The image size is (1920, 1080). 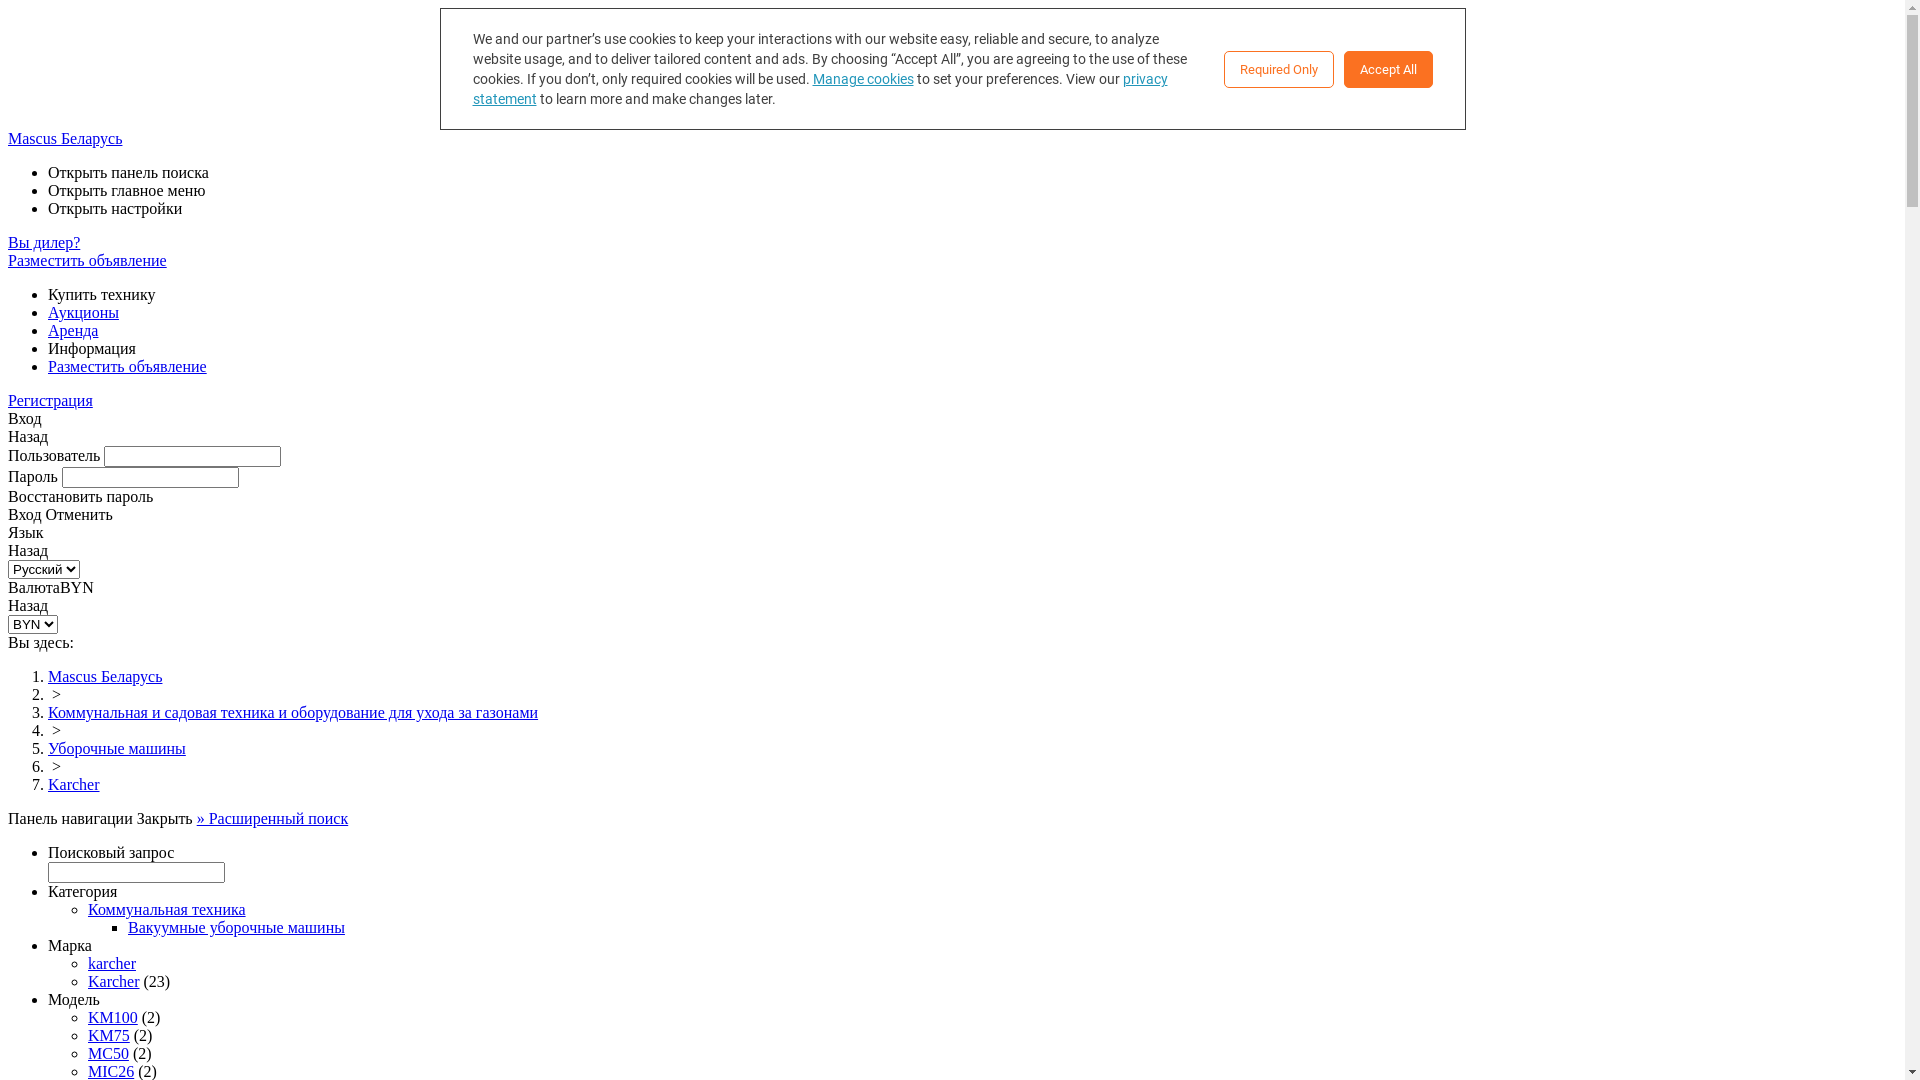 What do you see at coordinates (109, 1036) in the screenshot?
I see `KM75` at bounding box center [109, 1036].